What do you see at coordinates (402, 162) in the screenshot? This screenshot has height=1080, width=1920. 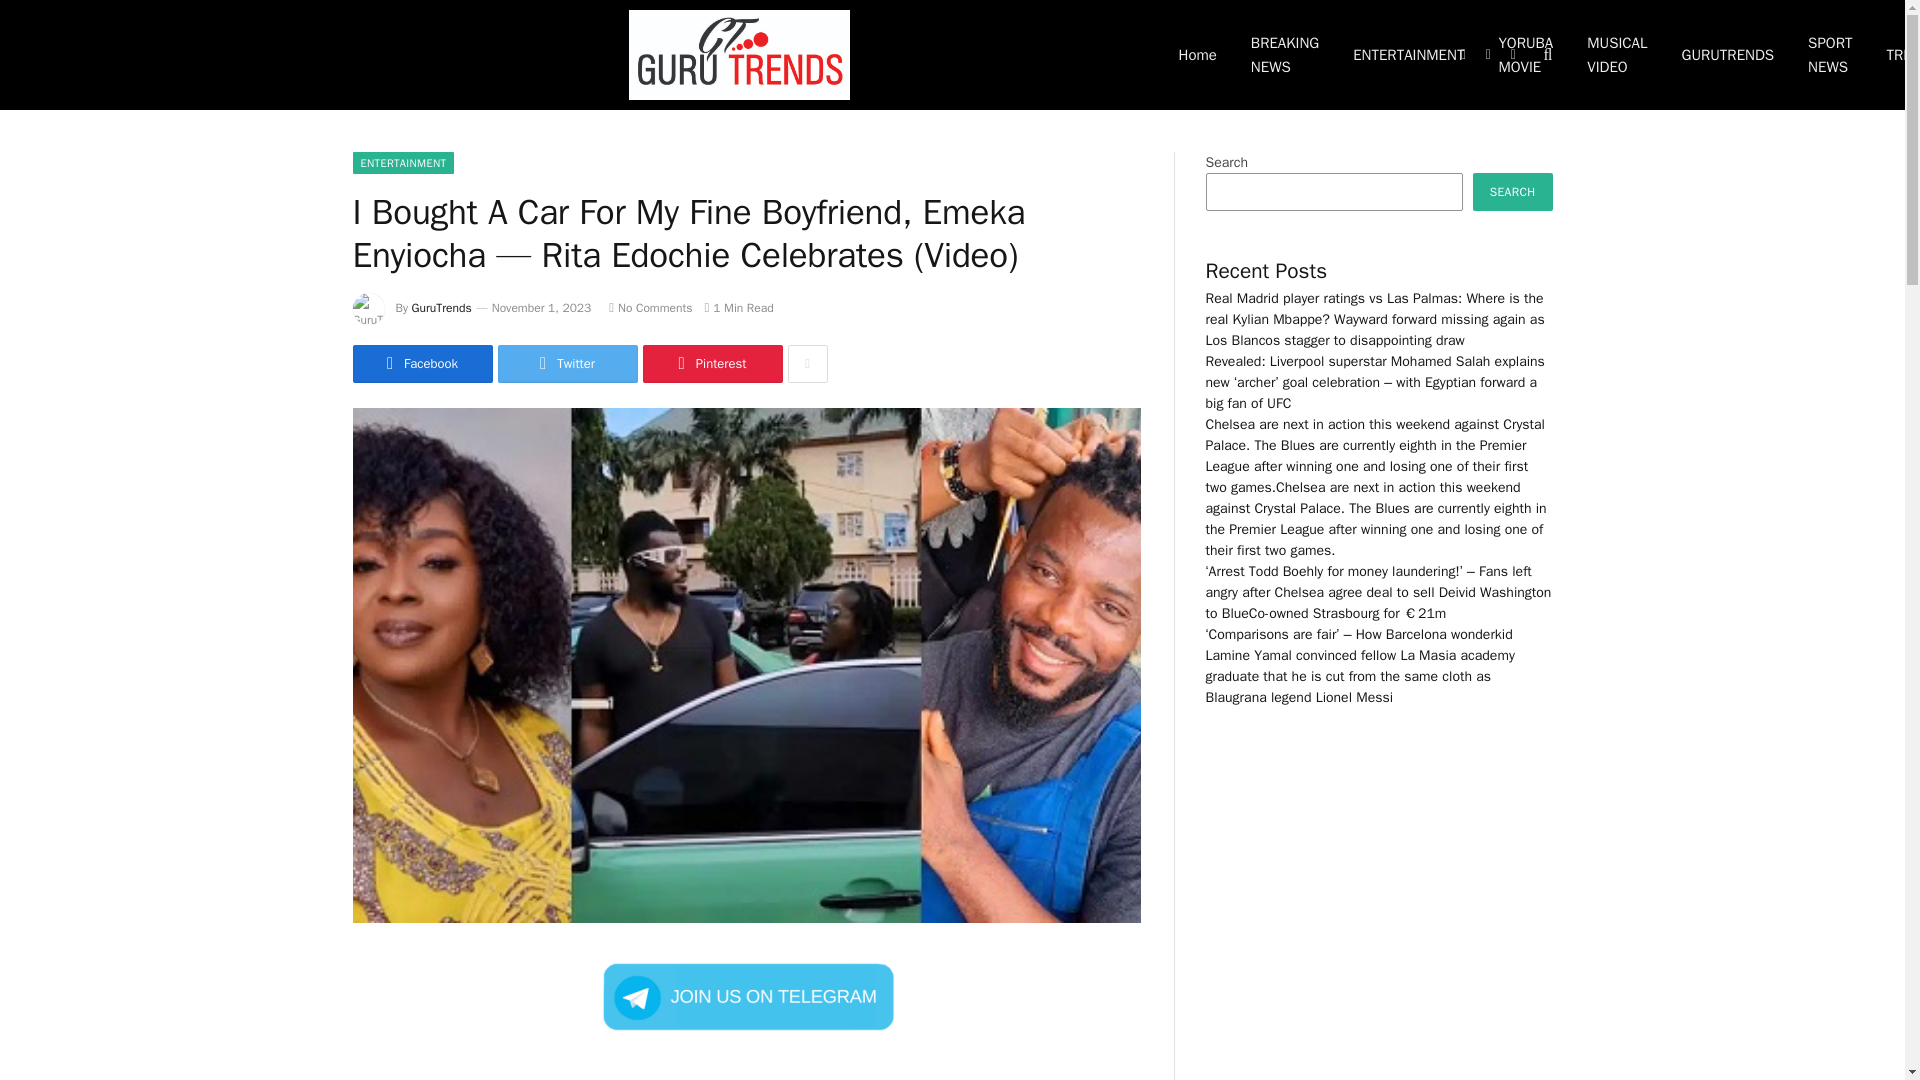 I see `ENTERTAINMENT` at bounding box center [402, 162].